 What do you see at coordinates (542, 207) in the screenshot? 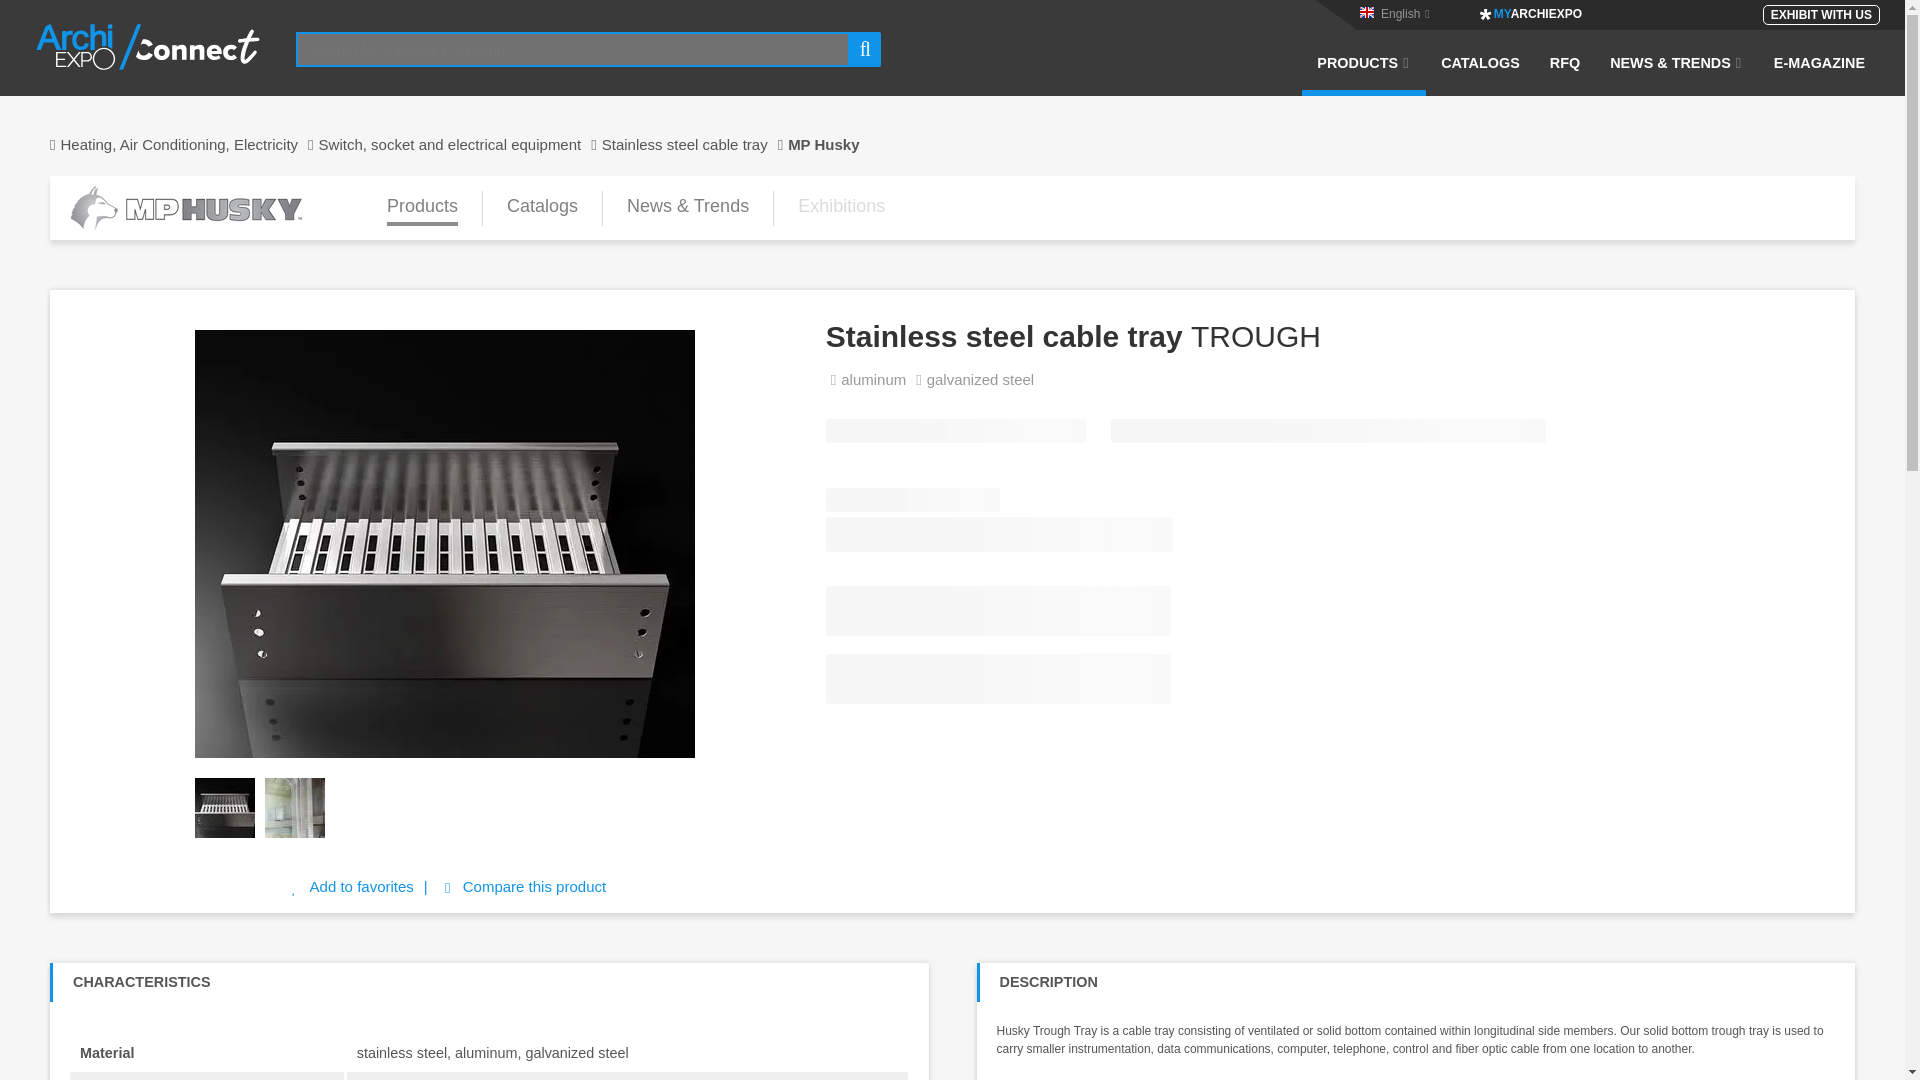
I see `Catalogs` at bounding box center [542, 207].